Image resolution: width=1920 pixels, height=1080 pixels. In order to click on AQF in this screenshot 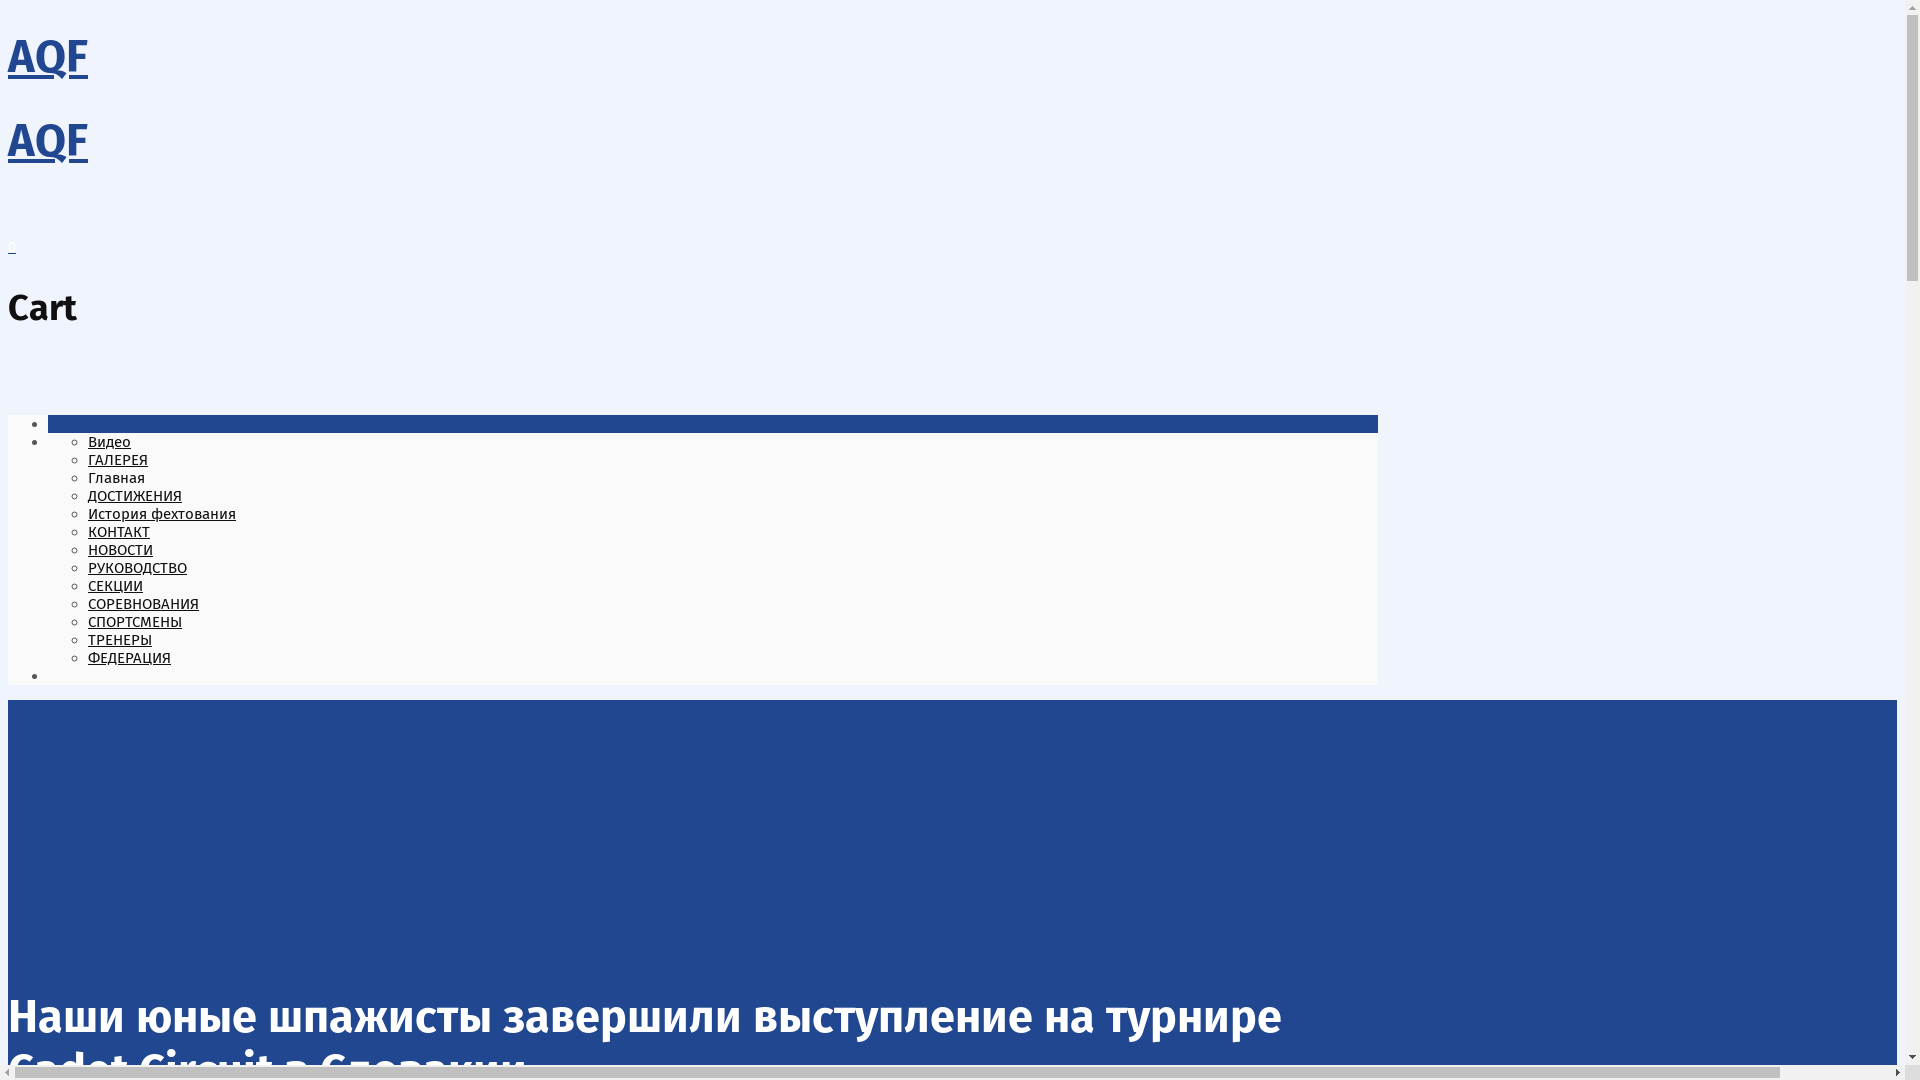, I will do `click(48, 141)`.